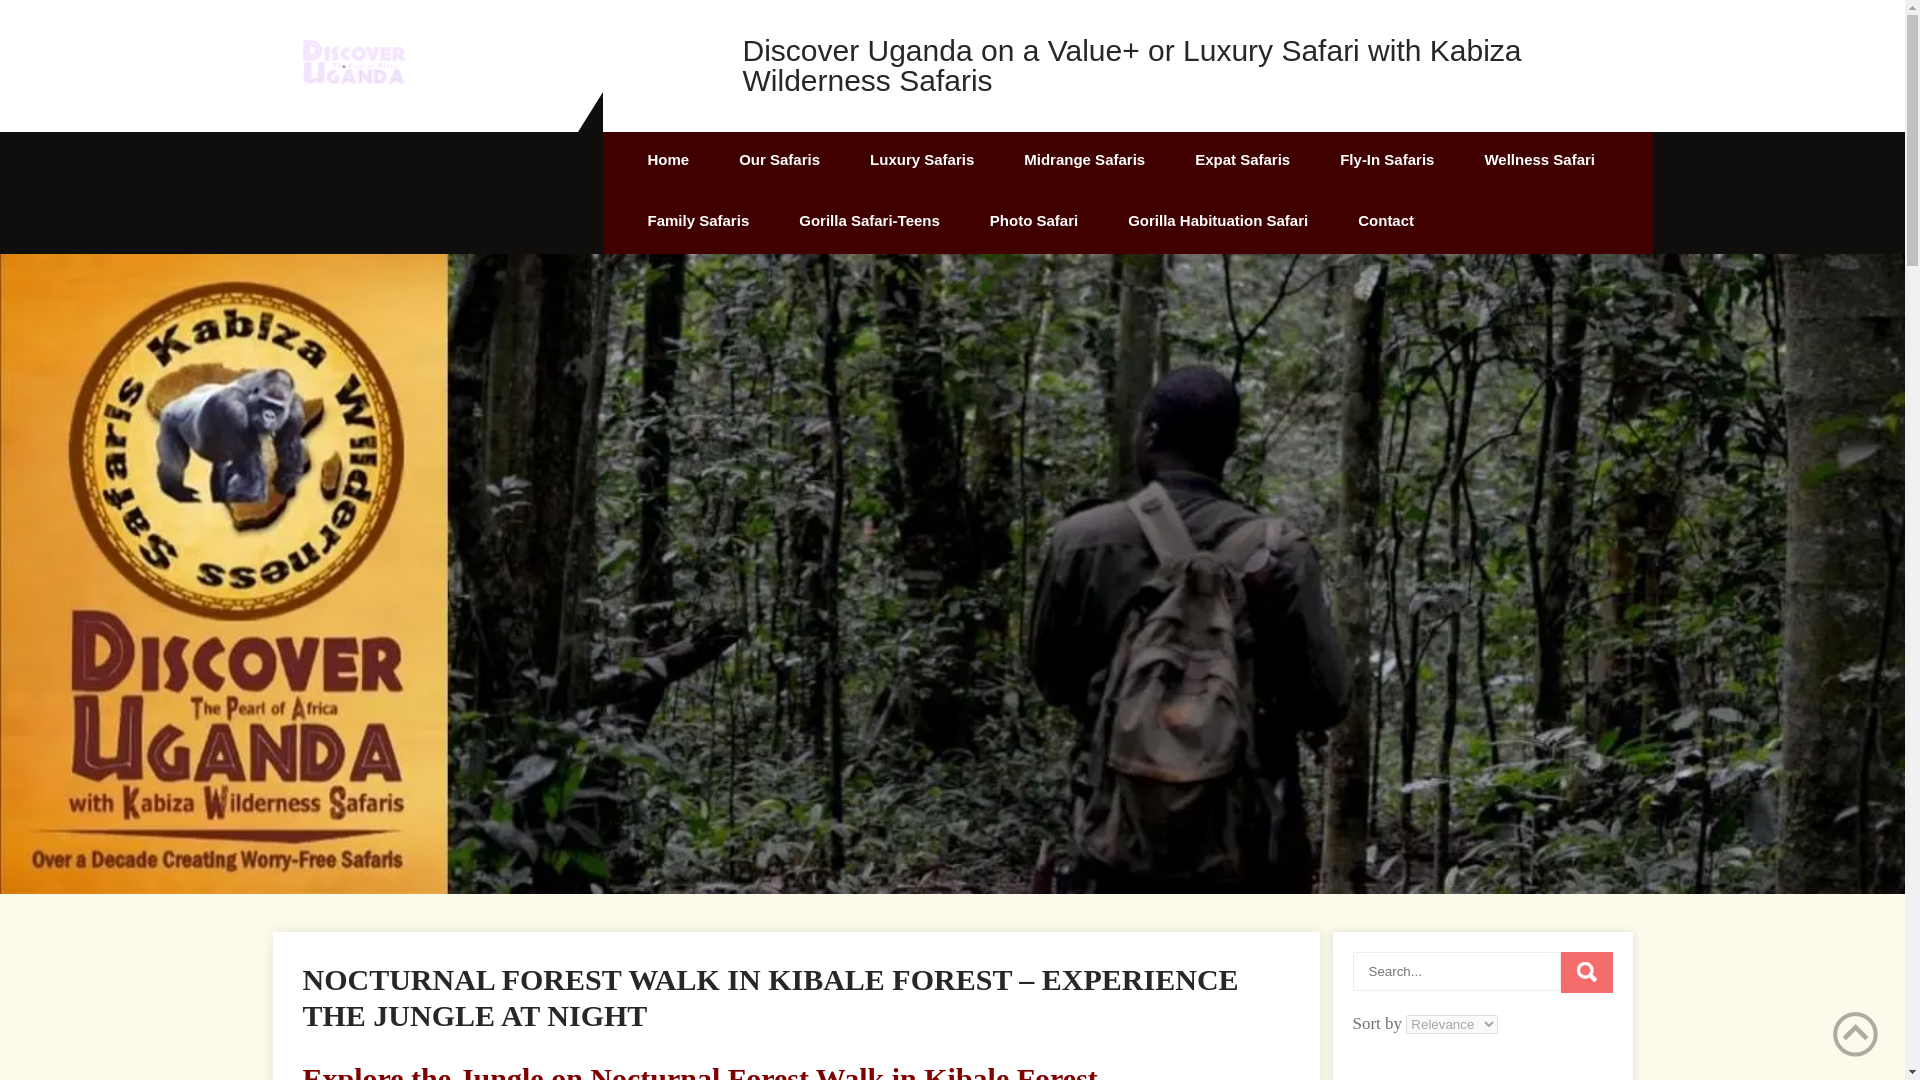 This screenshot has width=1920, height=1080. What do you see at coordinates (1385, 223) in the screenshot?
I see `Contact` at bounding box center [1385, 223].